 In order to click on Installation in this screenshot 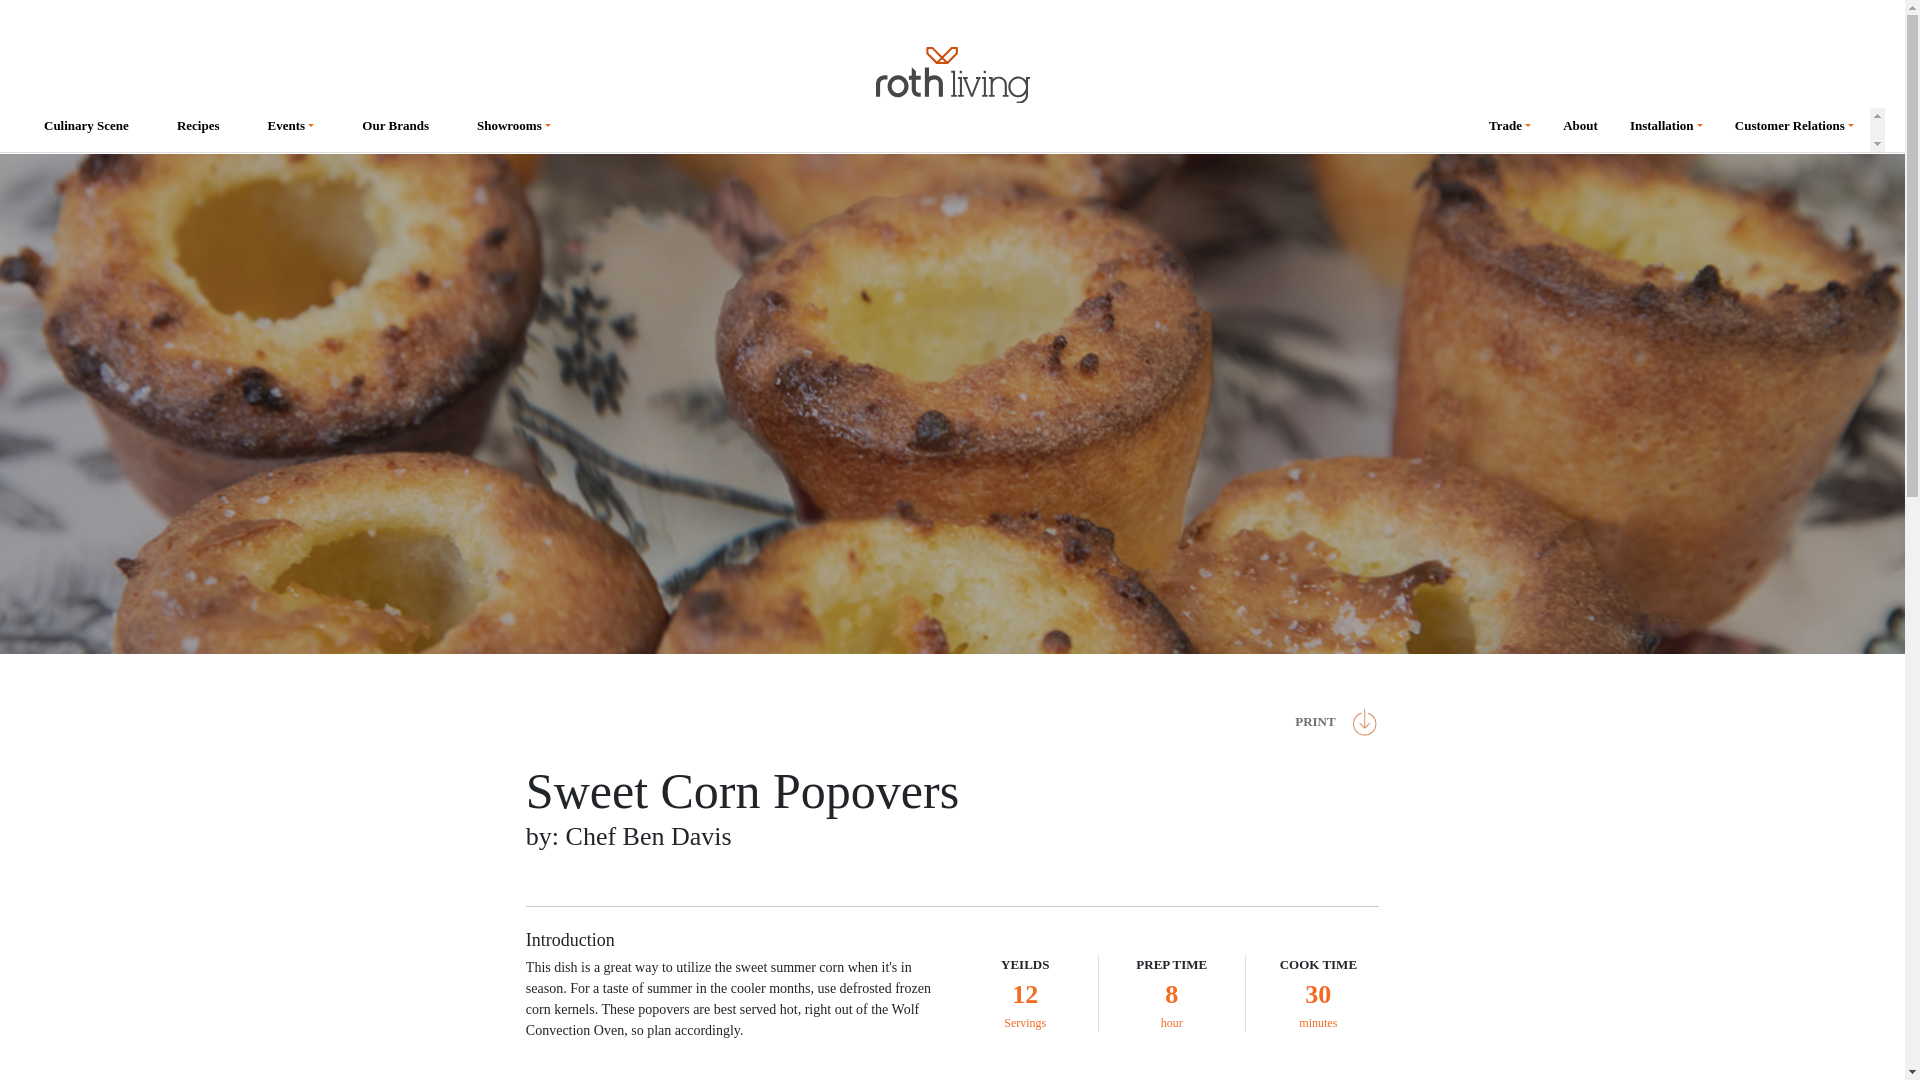, I will do `click(1666, 130)`.